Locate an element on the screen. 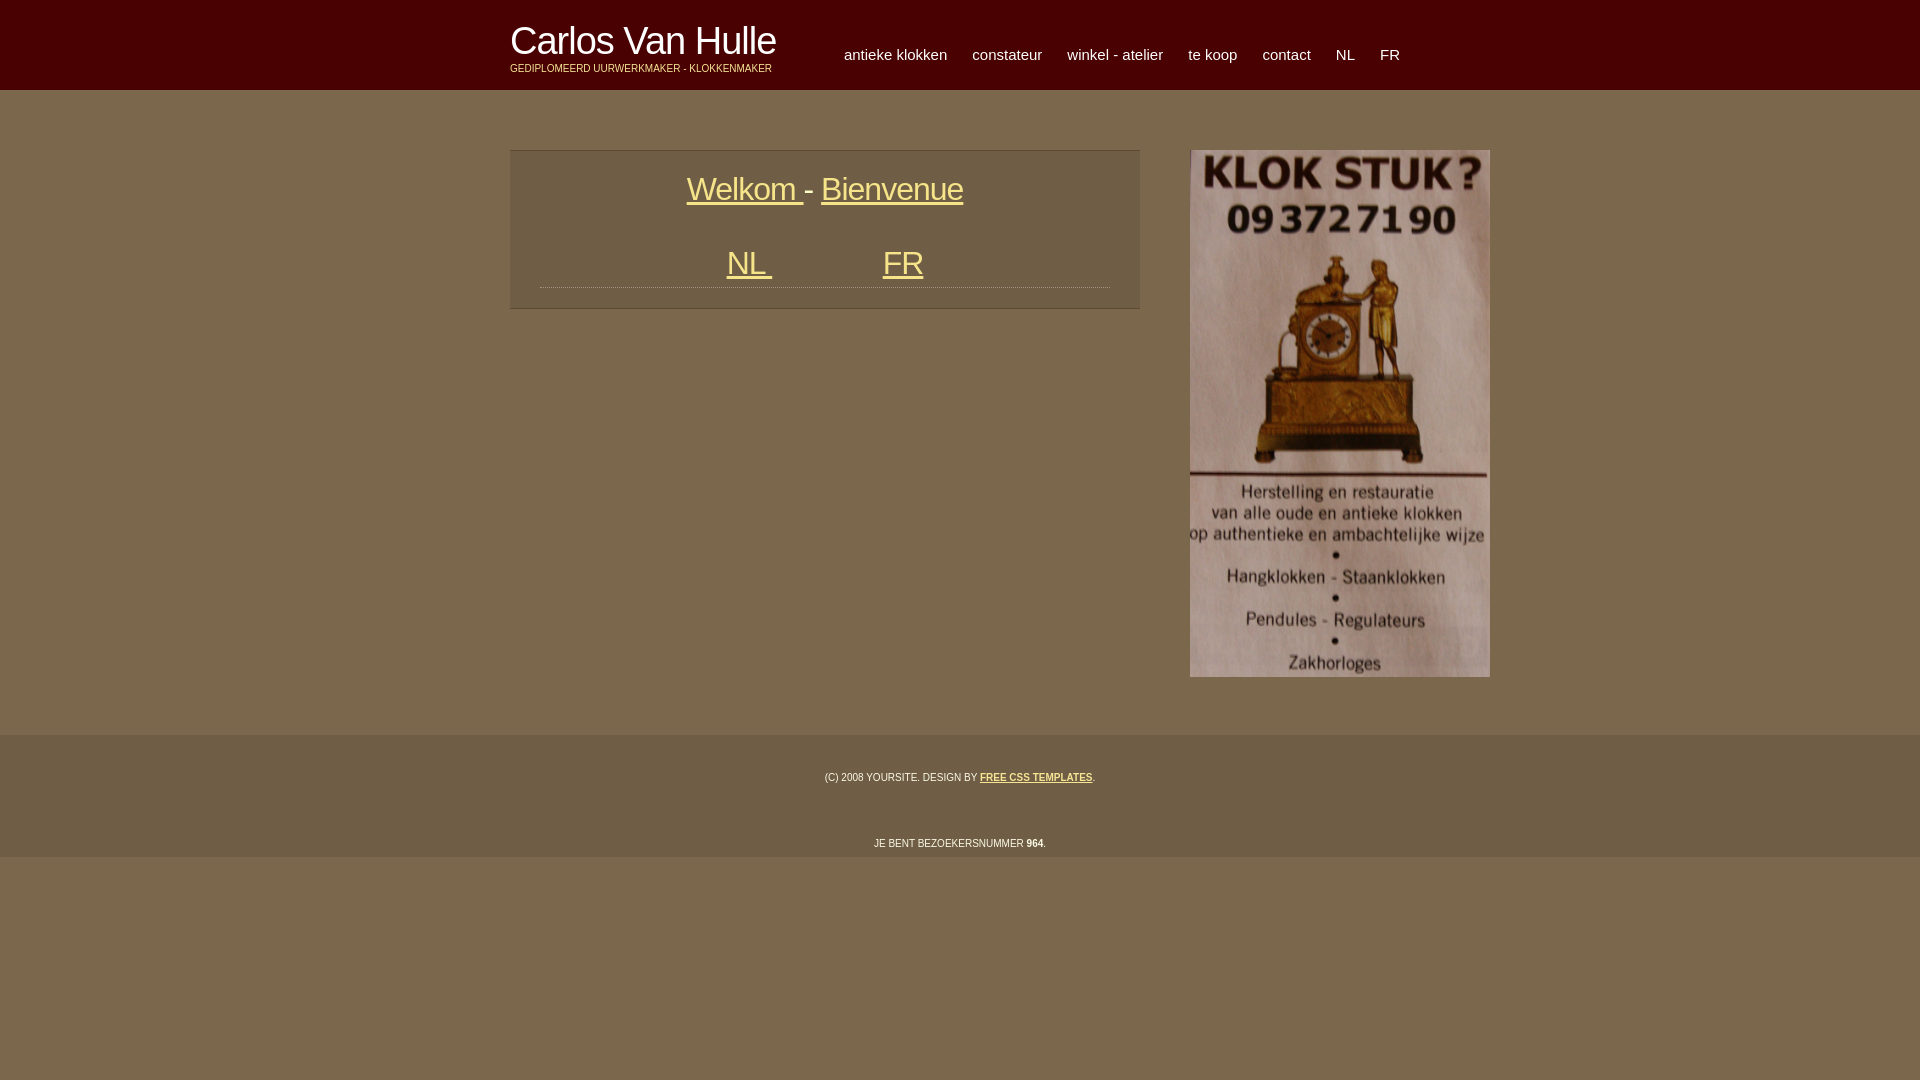 The image size is (1920, 1080). FREE CSS TEMPLATES is located at coordinates (1036, 778).